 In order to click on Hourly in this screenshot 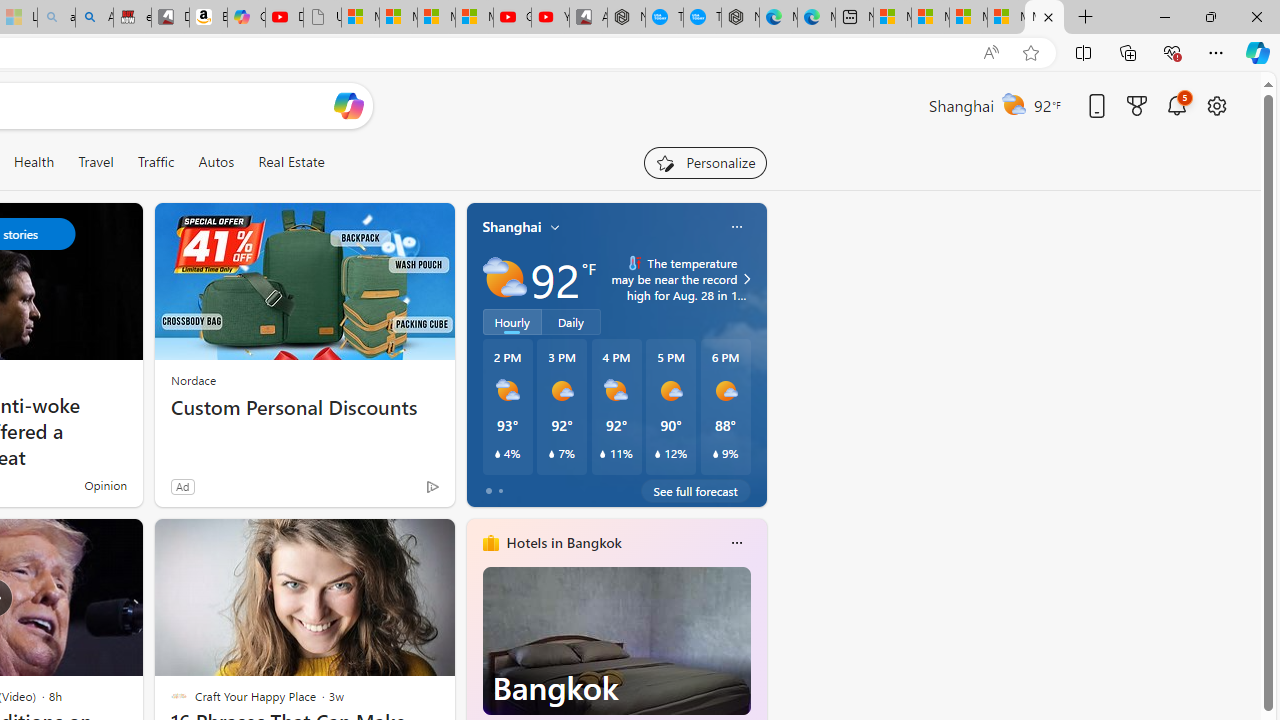, I will do `click(512, 321)`.